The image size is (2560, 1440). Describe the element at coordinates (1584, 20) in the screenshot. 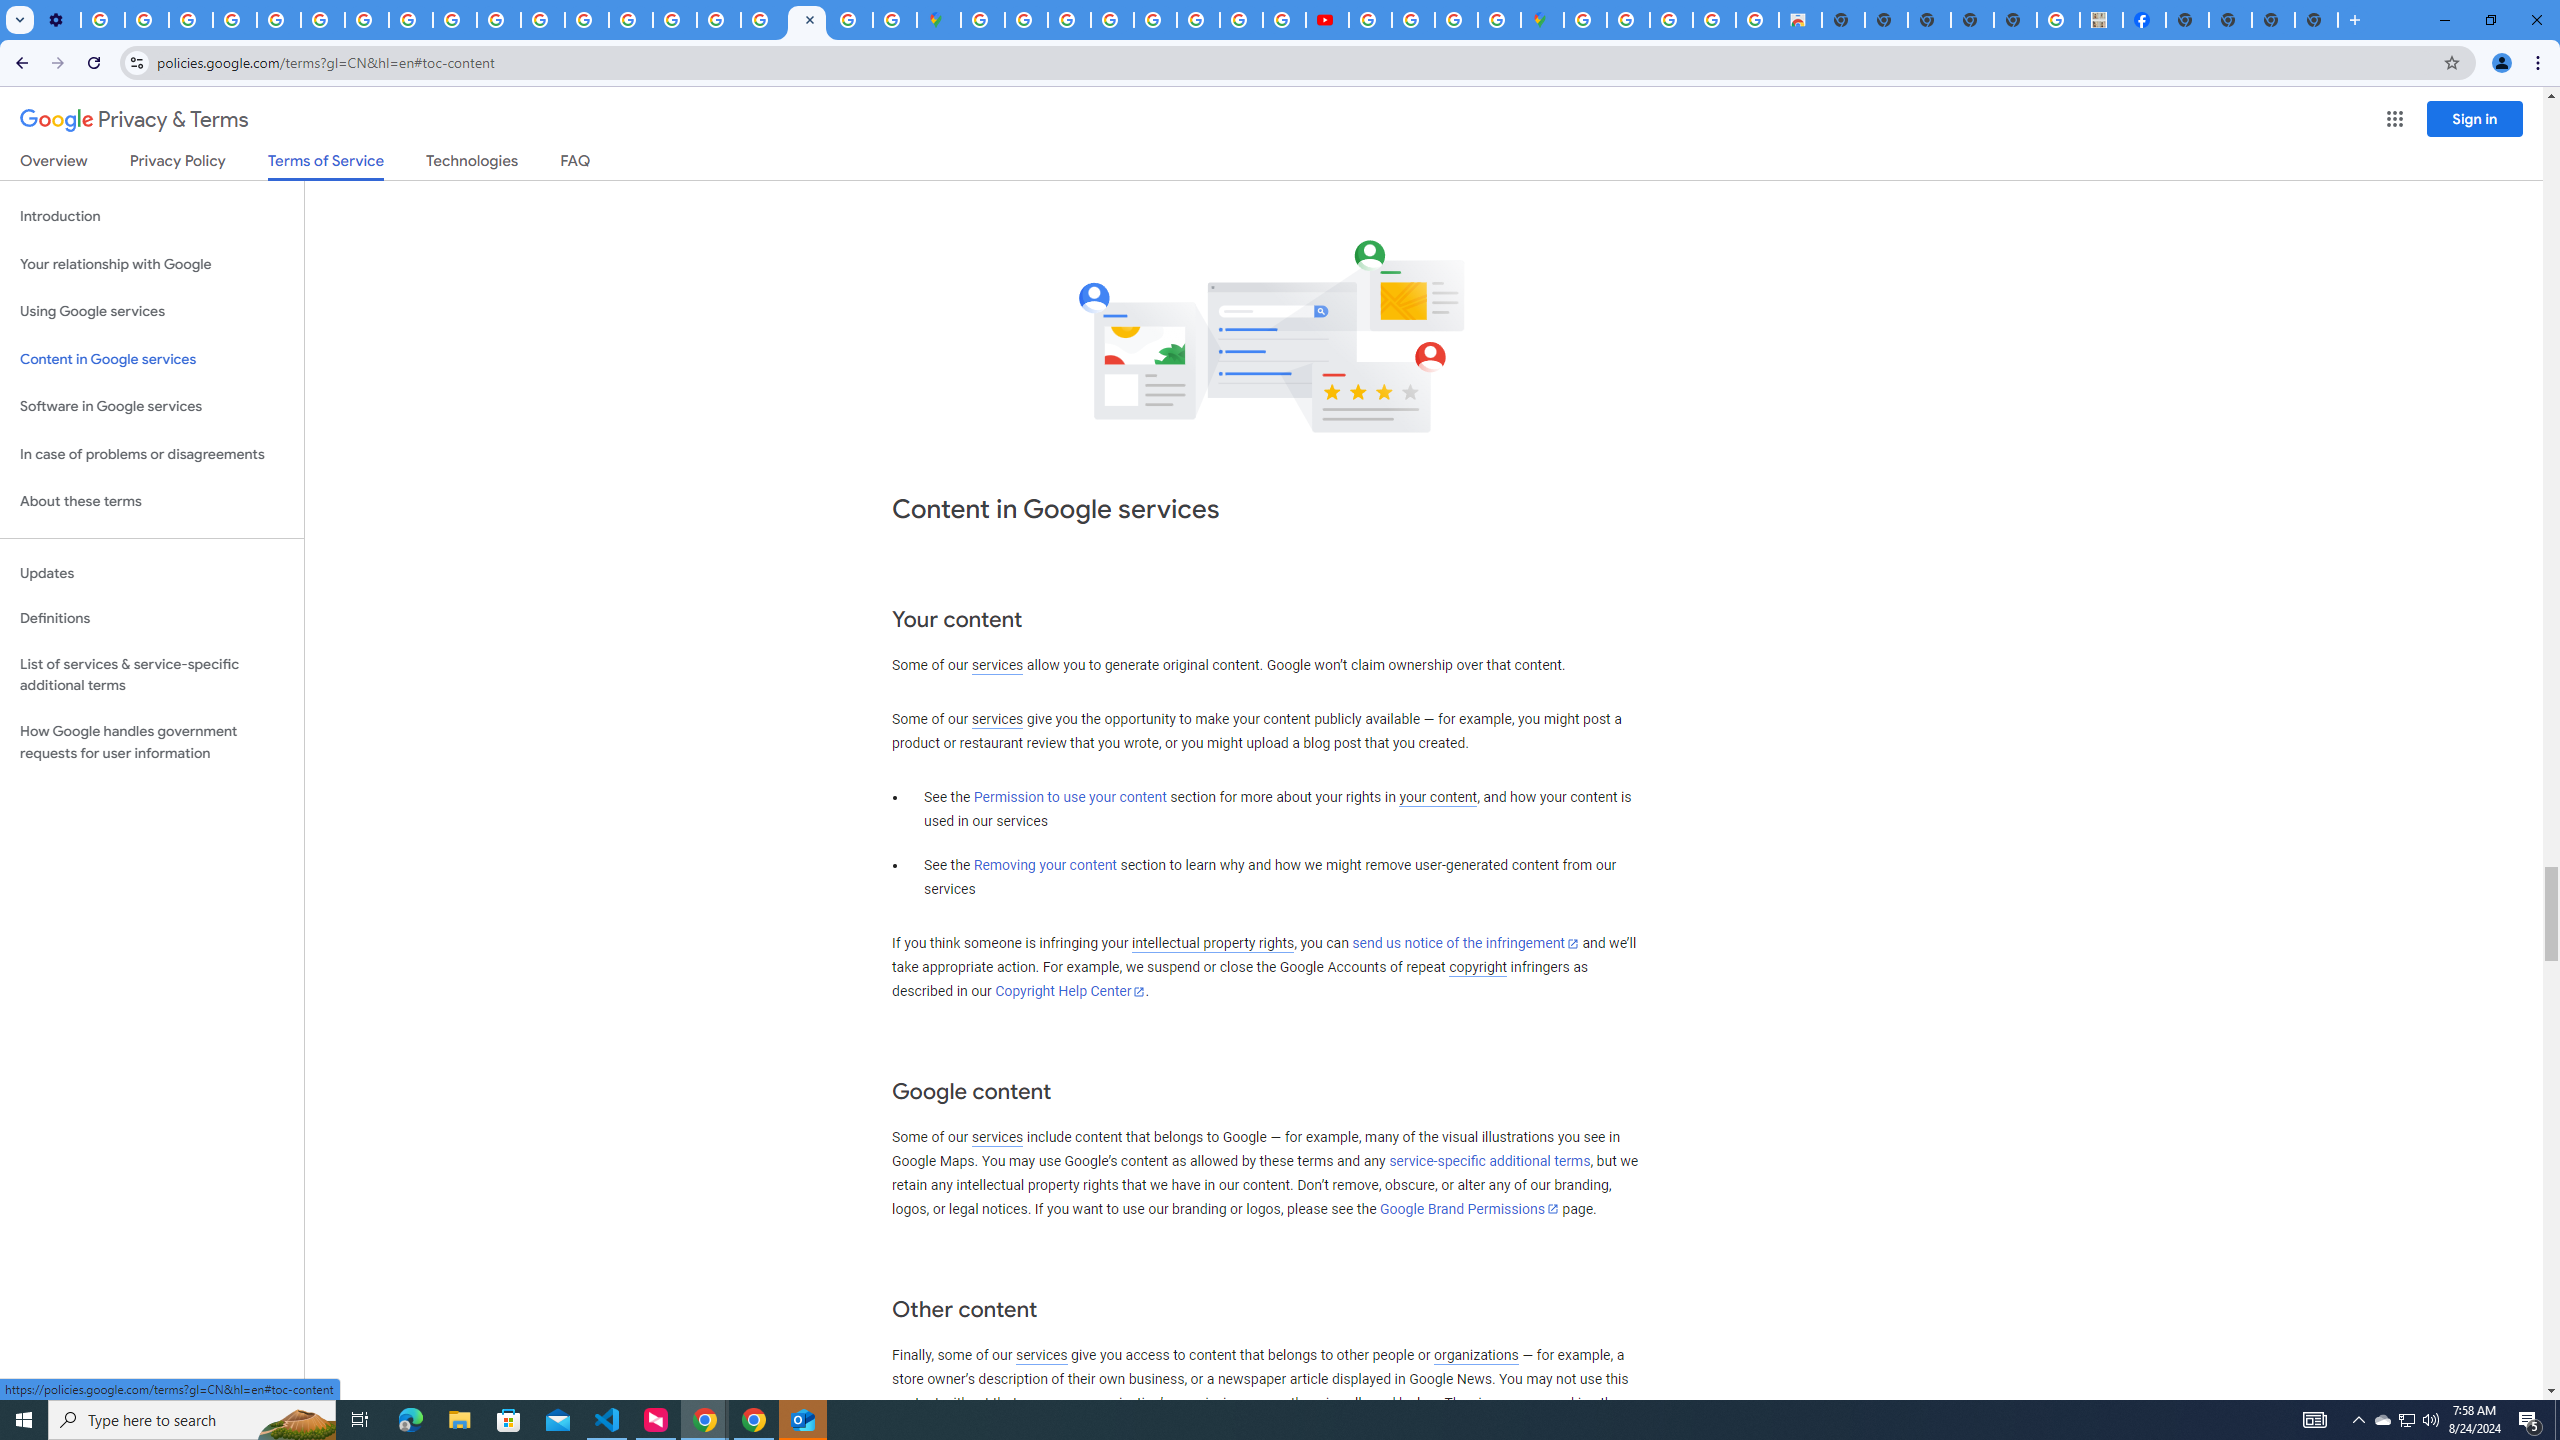

I see `Sign in - Google Accounts` at that location.